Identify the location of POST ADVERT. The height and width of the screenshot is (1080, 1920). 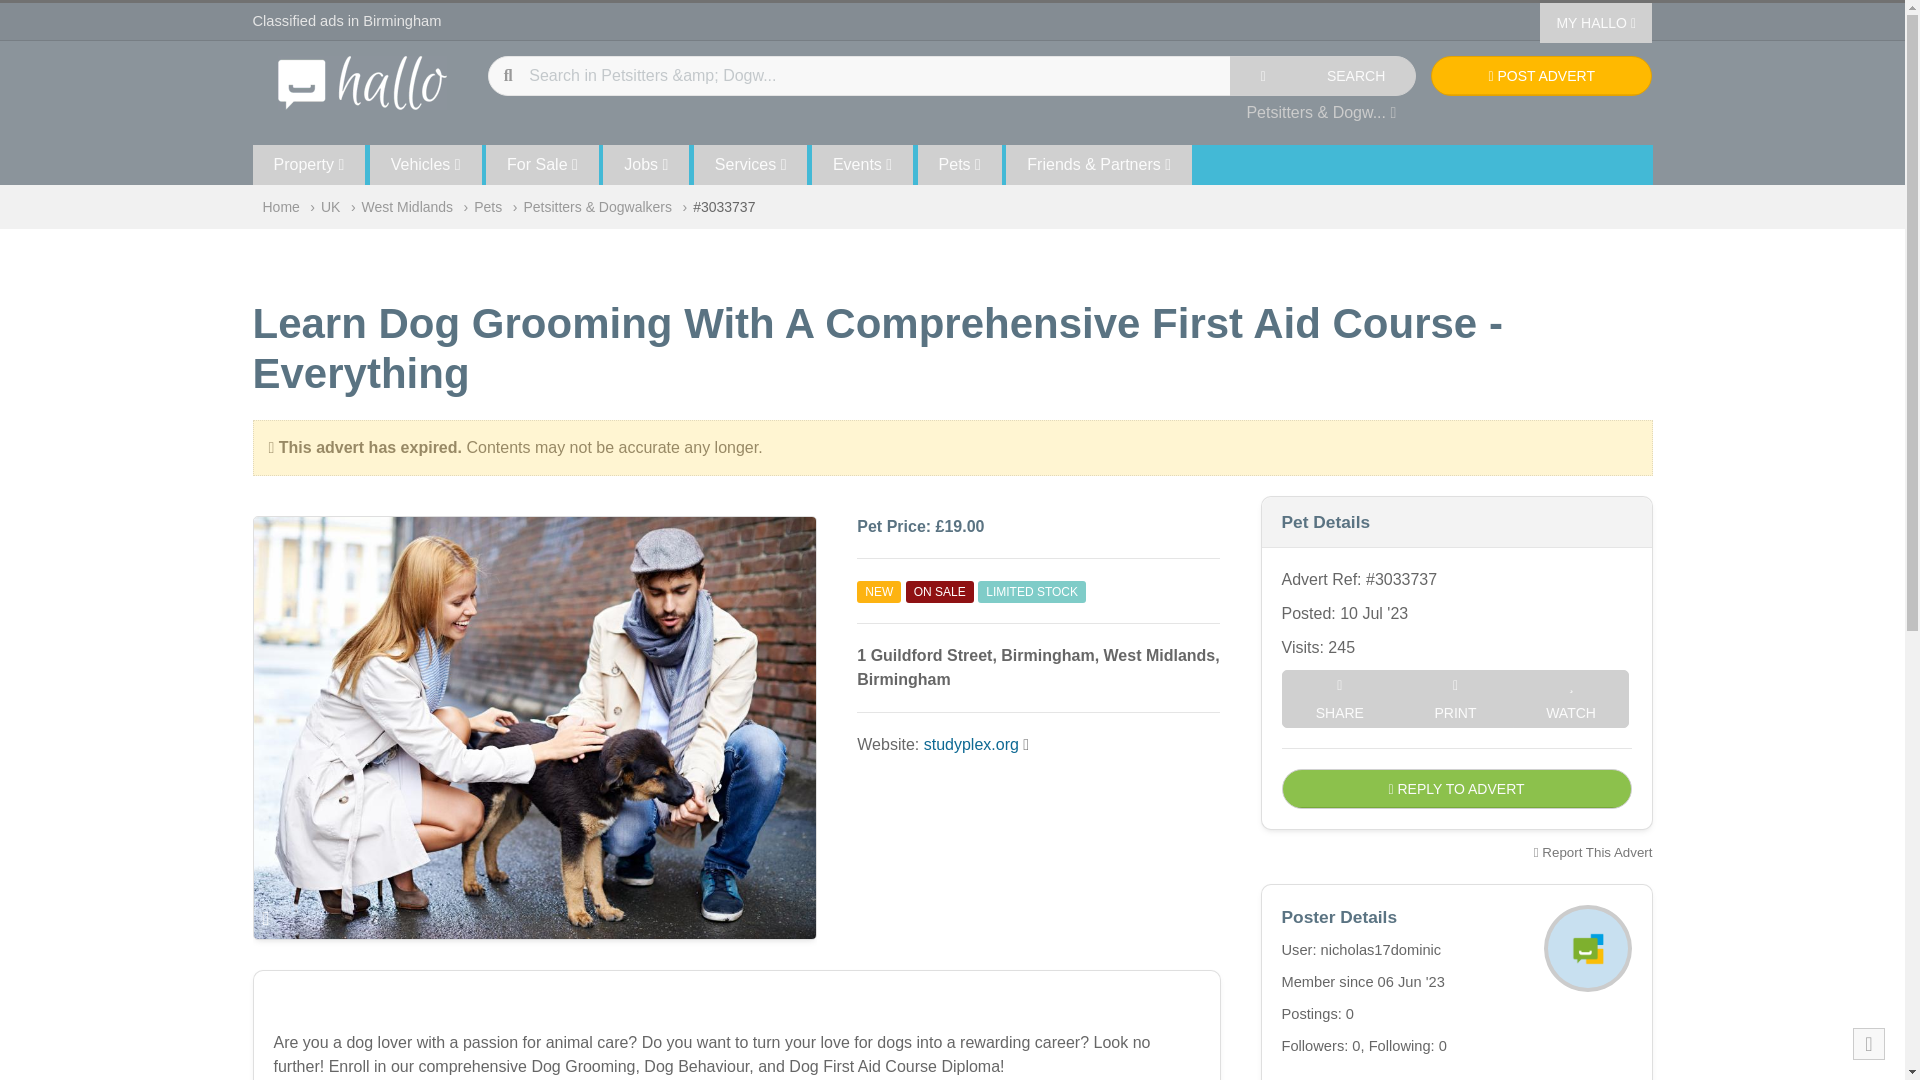
(1540, 76).